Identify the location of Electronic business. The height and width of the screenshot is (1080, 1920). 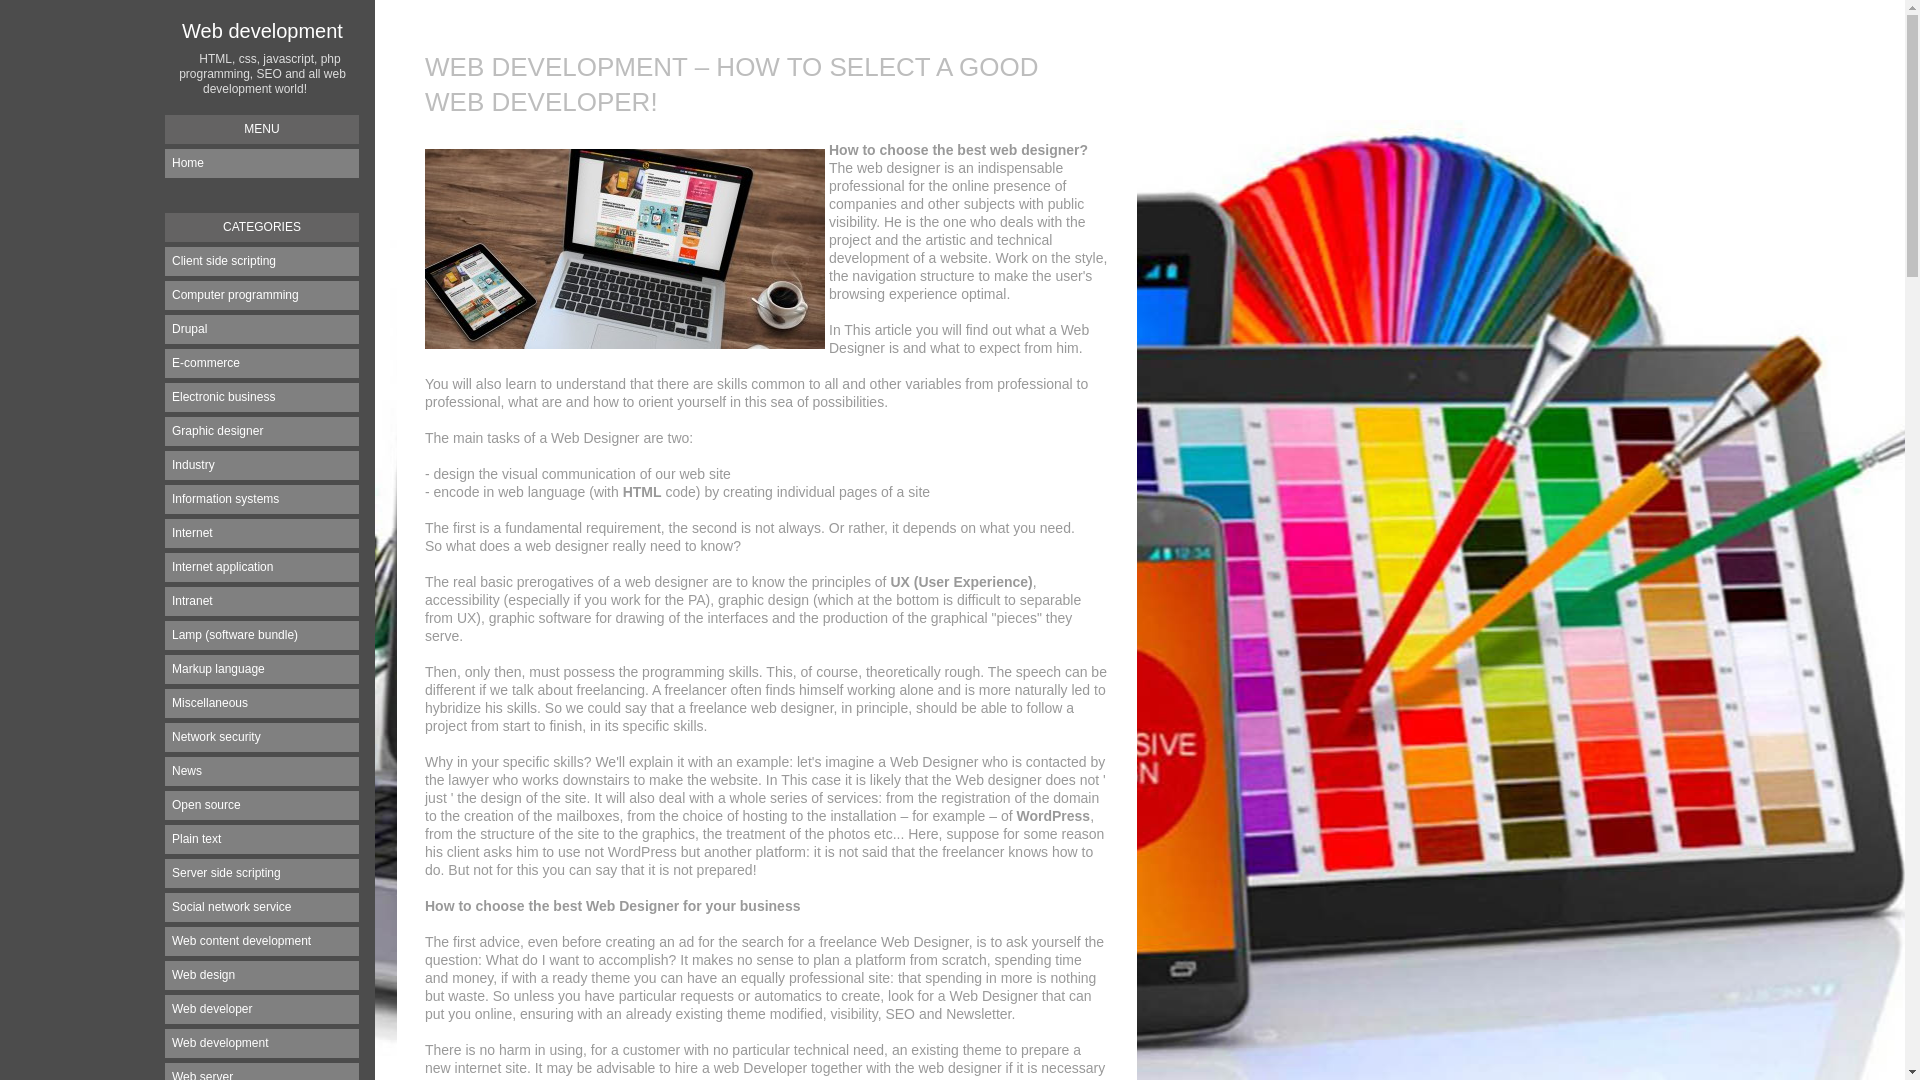
(262, 398).